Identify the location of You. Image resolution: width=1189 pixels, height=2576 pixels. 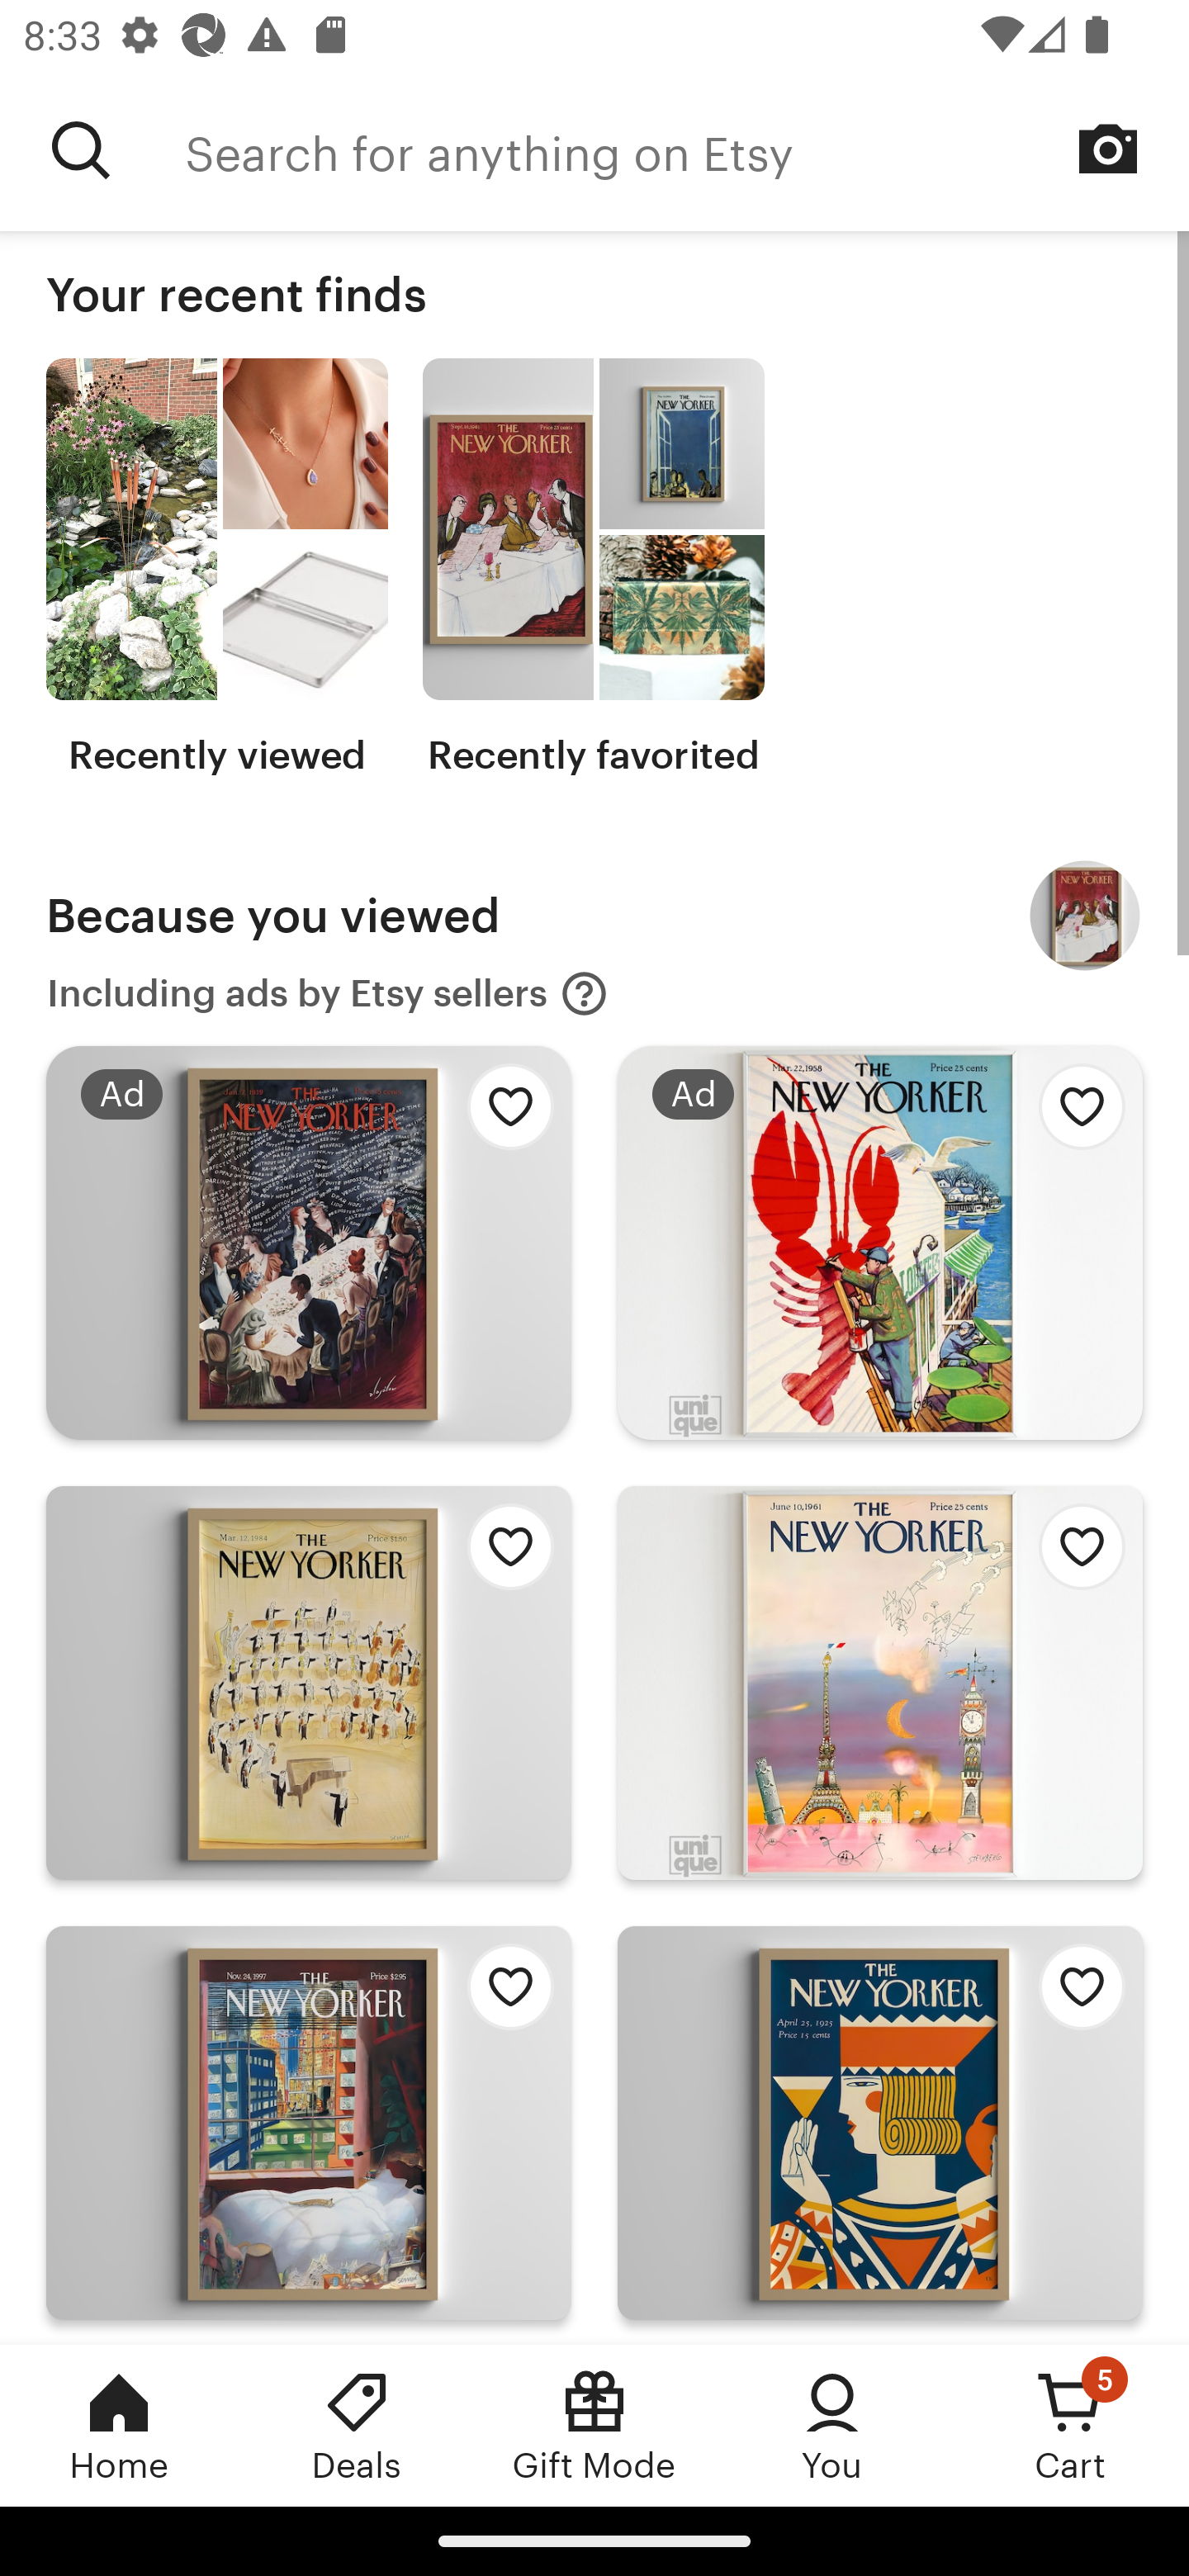
(832, 2425).